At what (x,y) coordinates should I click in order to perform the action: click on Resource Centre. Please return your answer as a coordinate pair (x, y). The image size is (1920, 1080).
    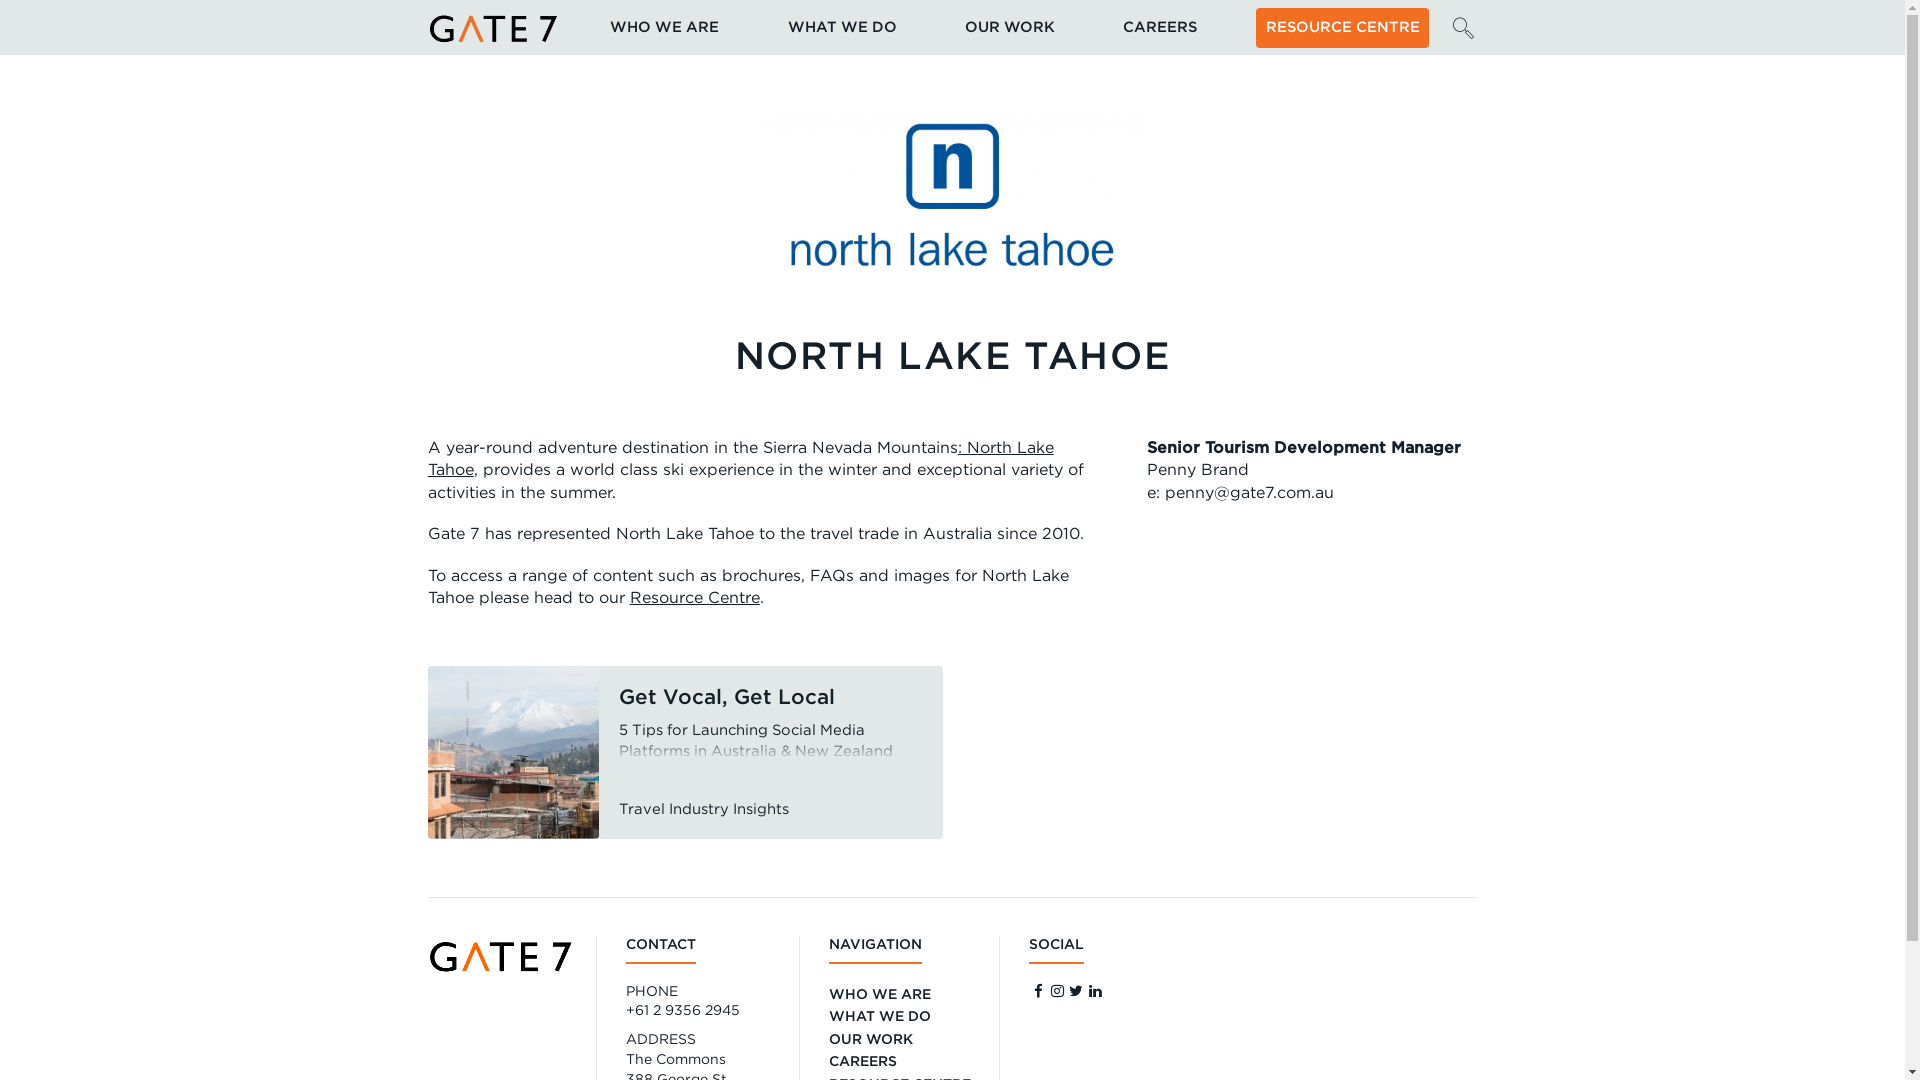
    Looking at the image, I should click on (695, 597).